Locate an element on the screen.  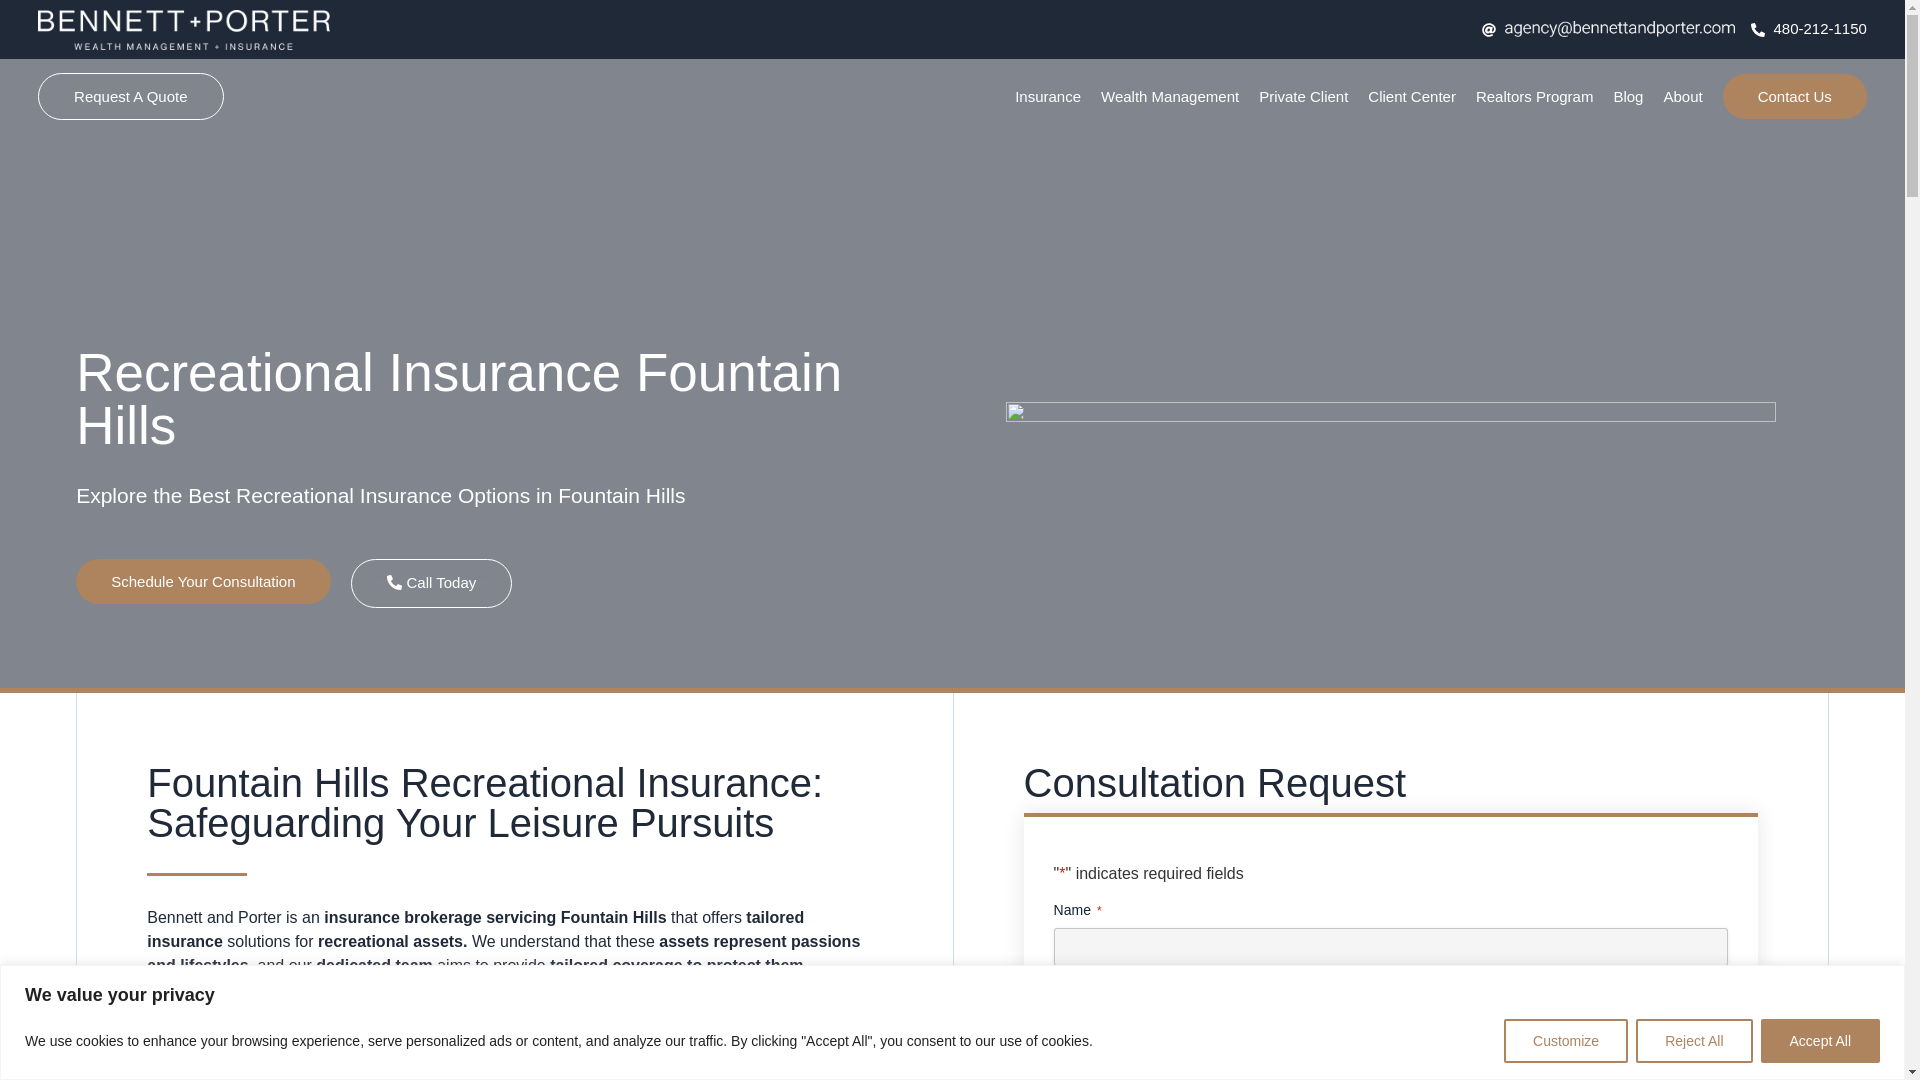
Wealth Management is located at coordinates (1169, 96).